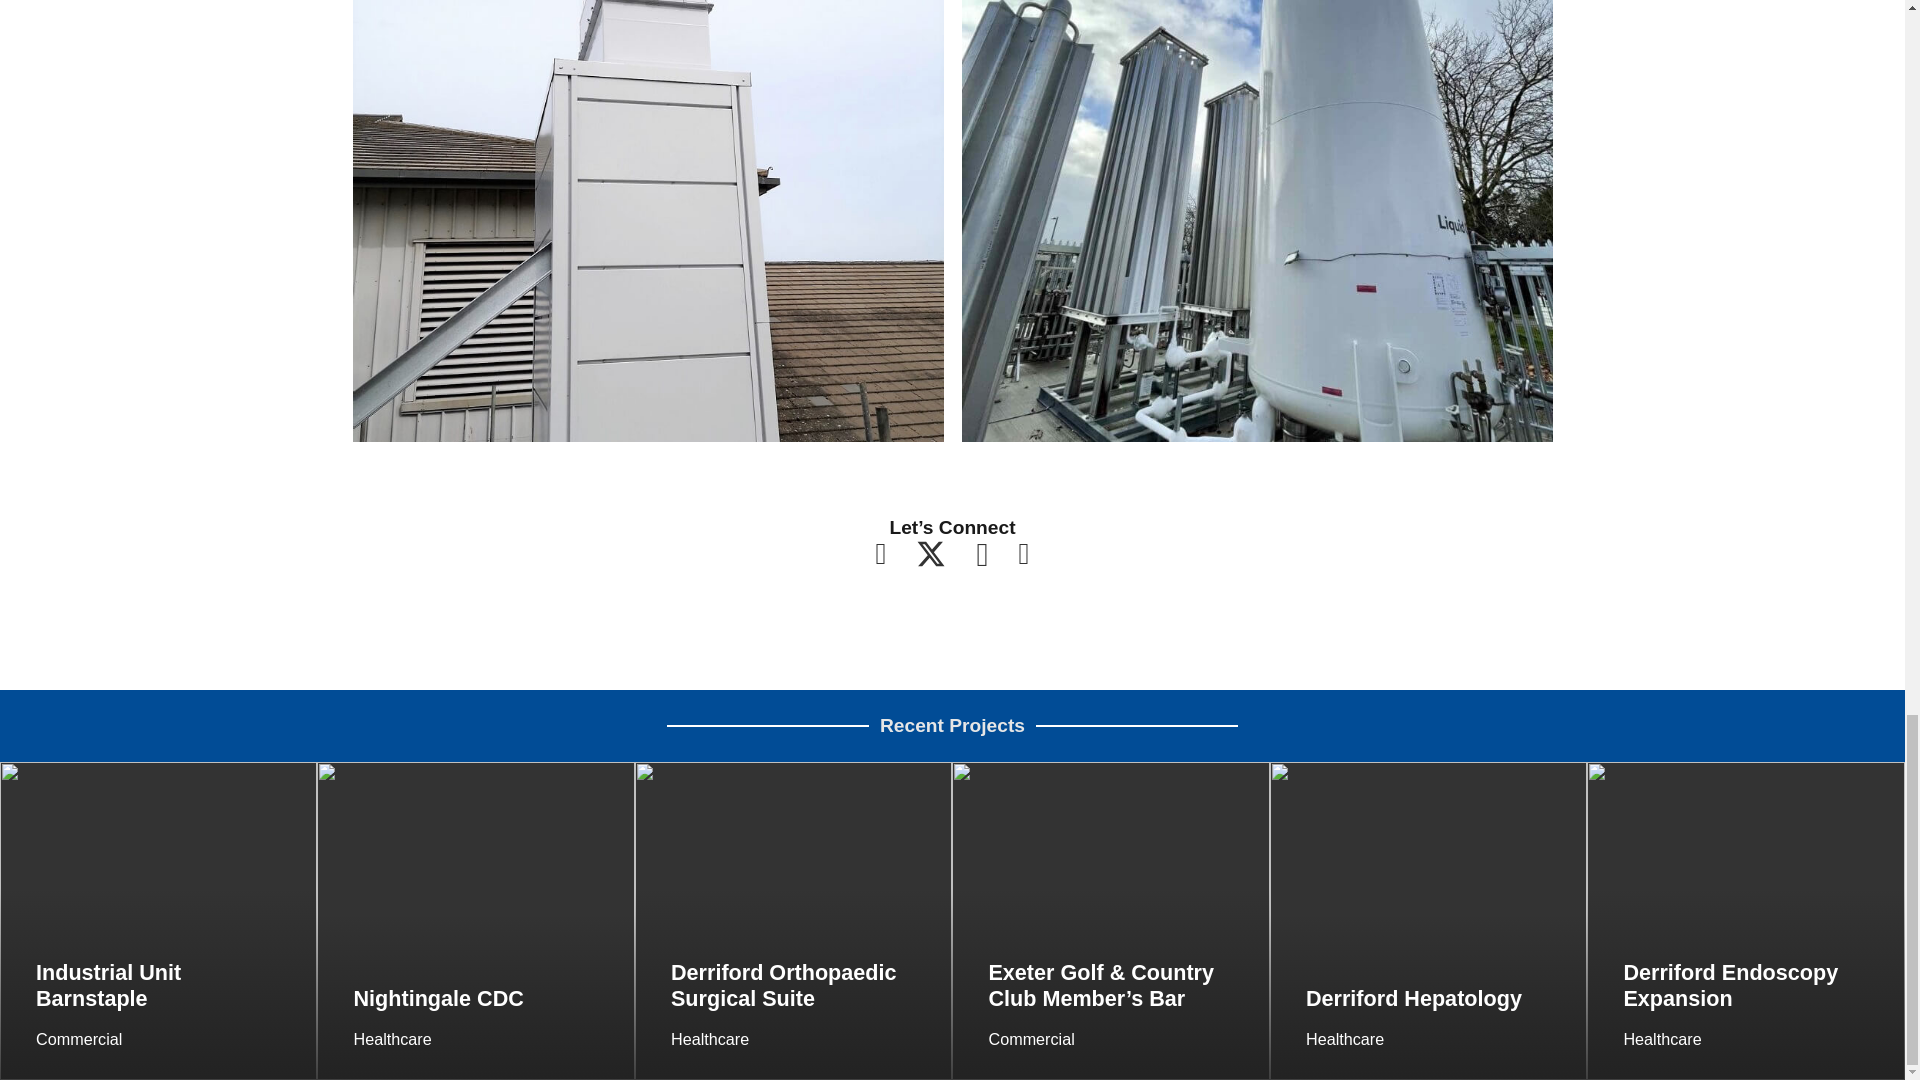  What do you see at coordinates (982, 555) in the screenshot?
I see `Instagram` at bounding box center [982, 555].